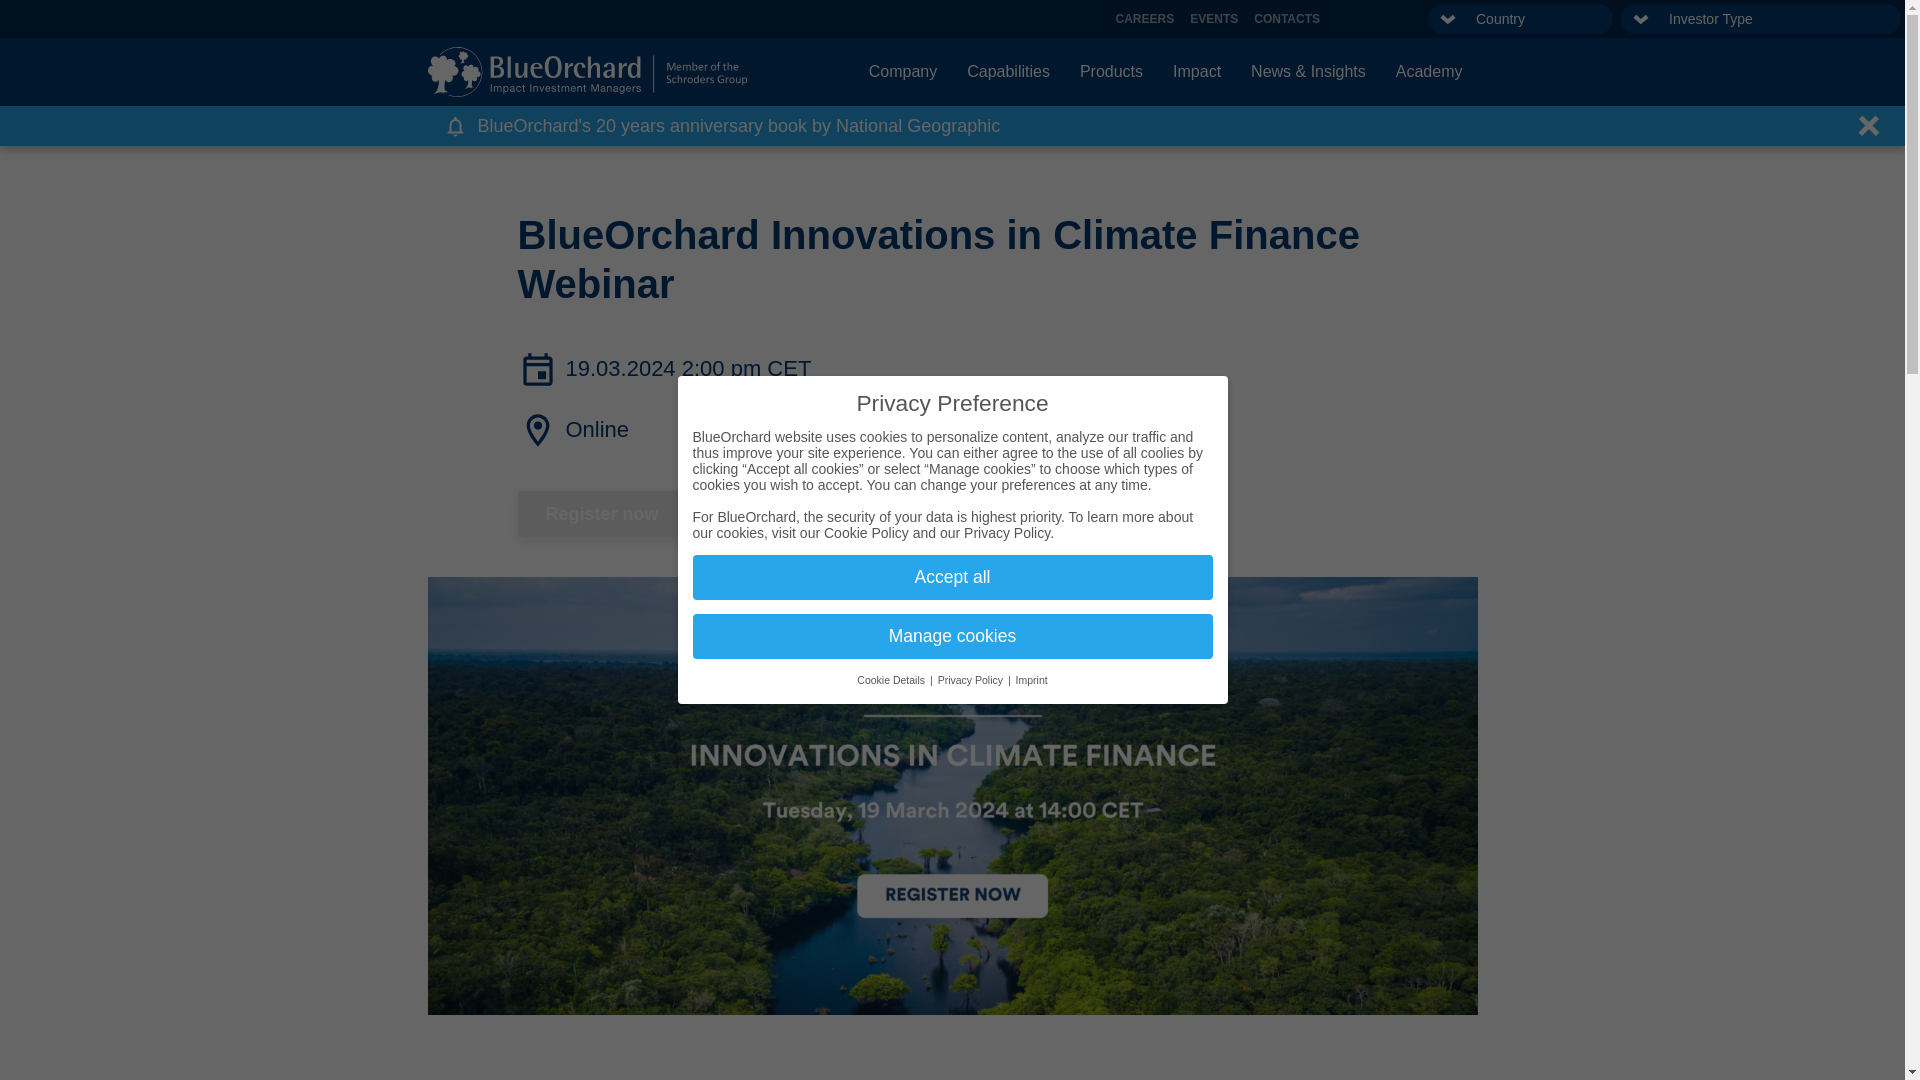  I want to click on Capabilities, so click(1008, 72).